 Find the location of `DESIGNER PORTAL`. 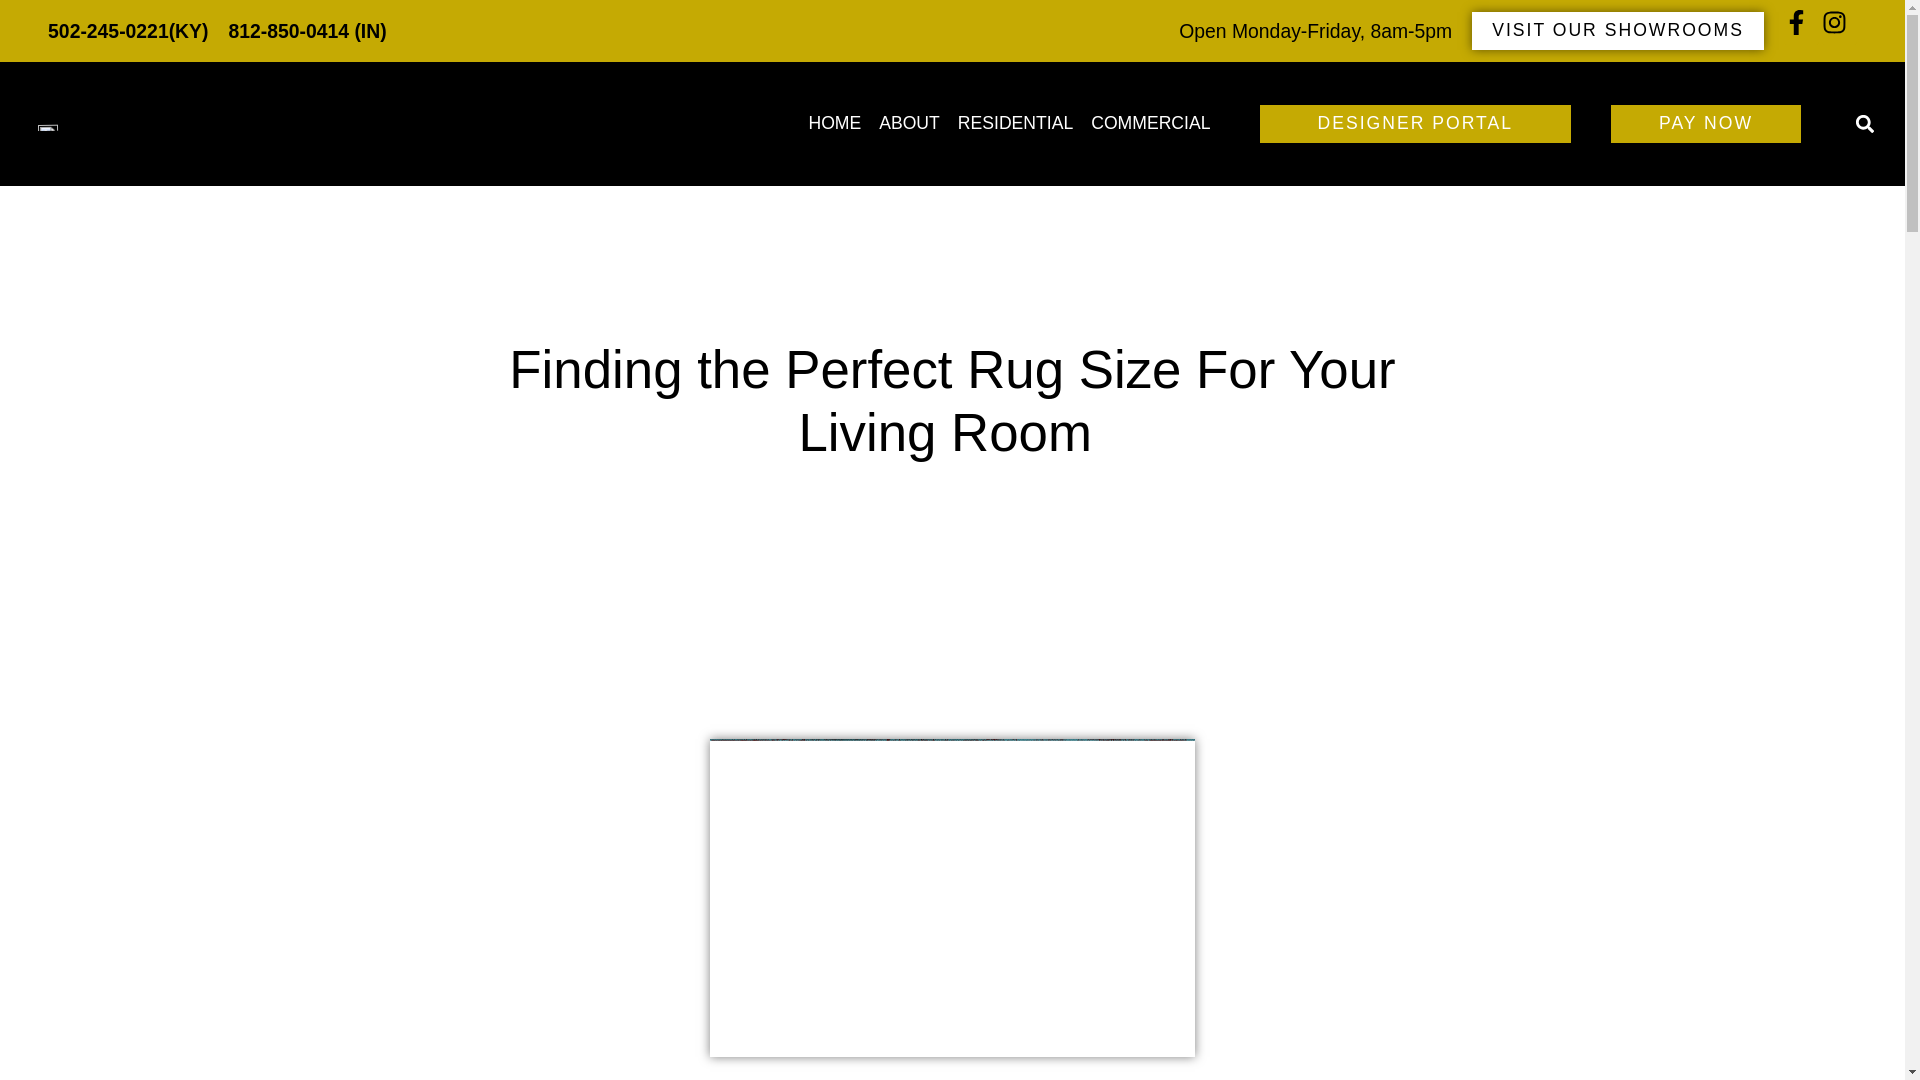

DESIGNER PORTAL is located at coordinates (1414, 123).